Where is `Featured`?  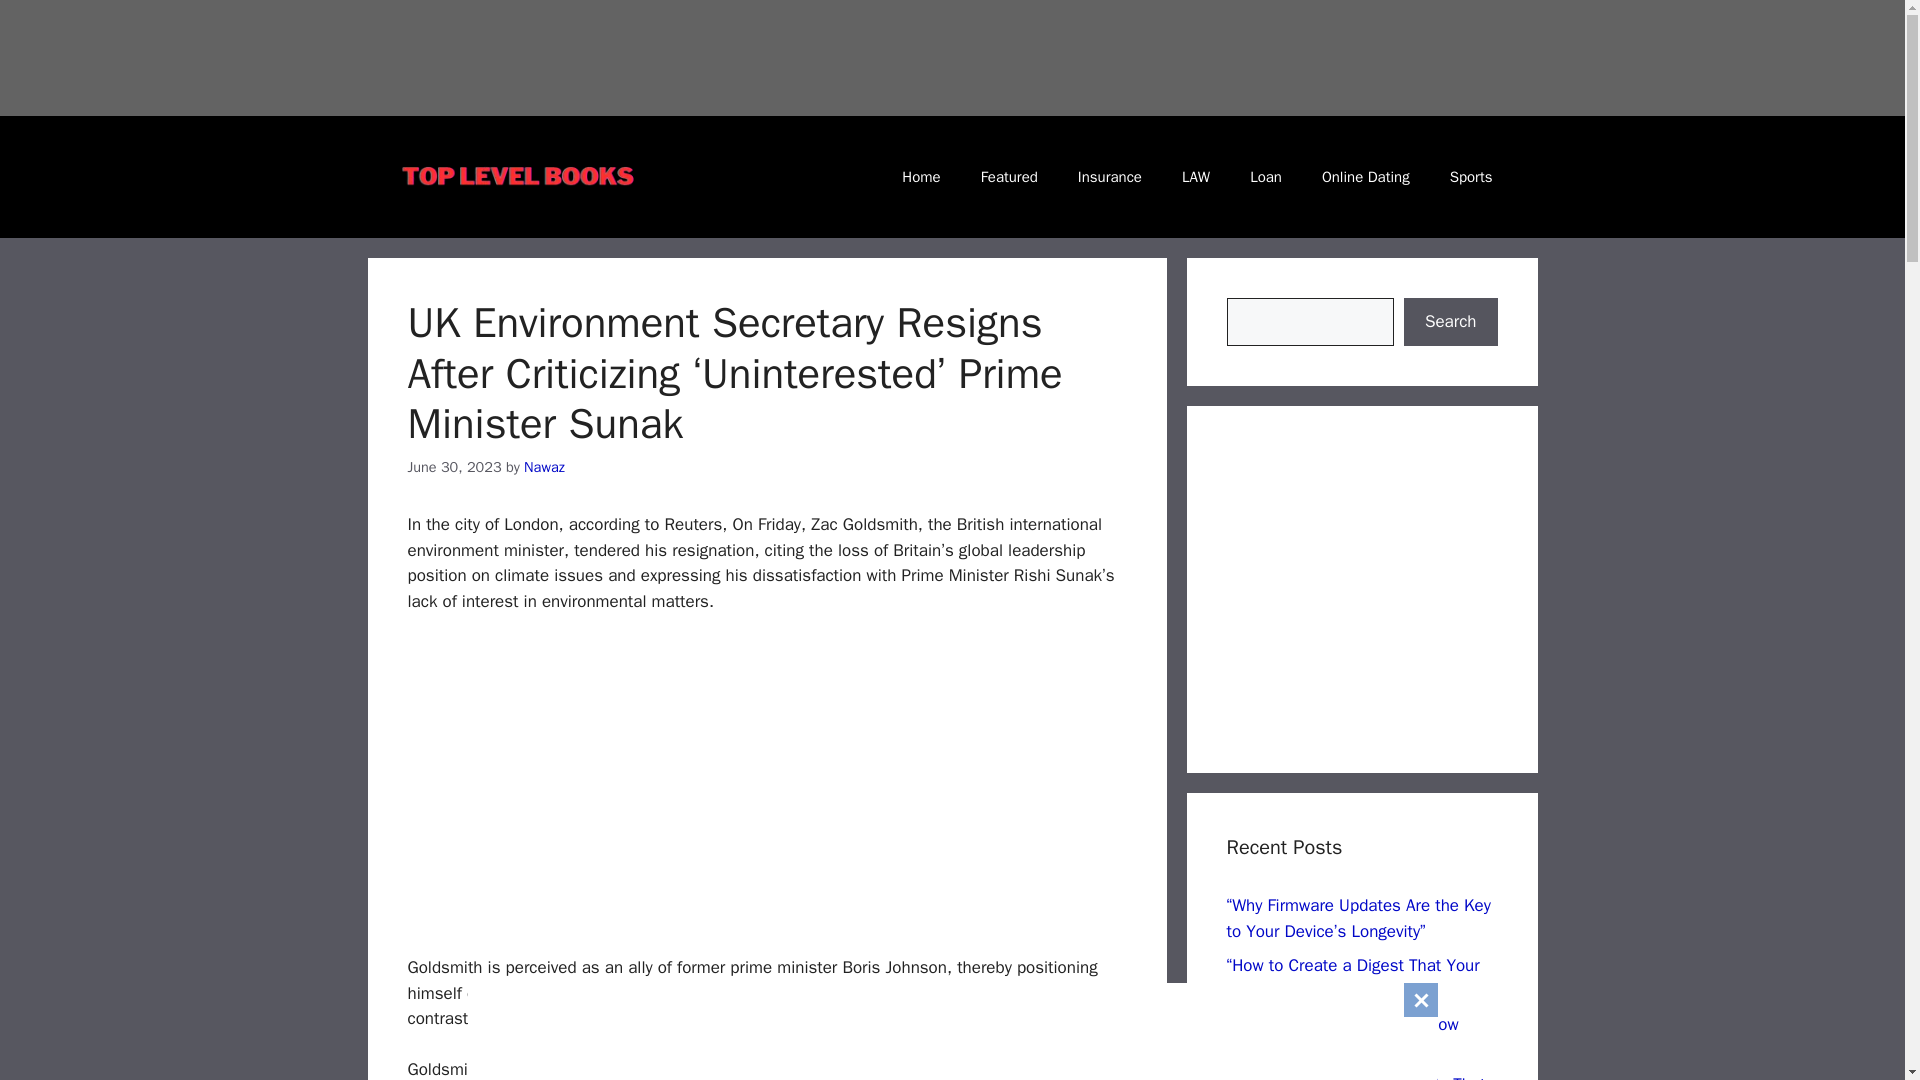
Featured is located at coordinates (1009, 176).